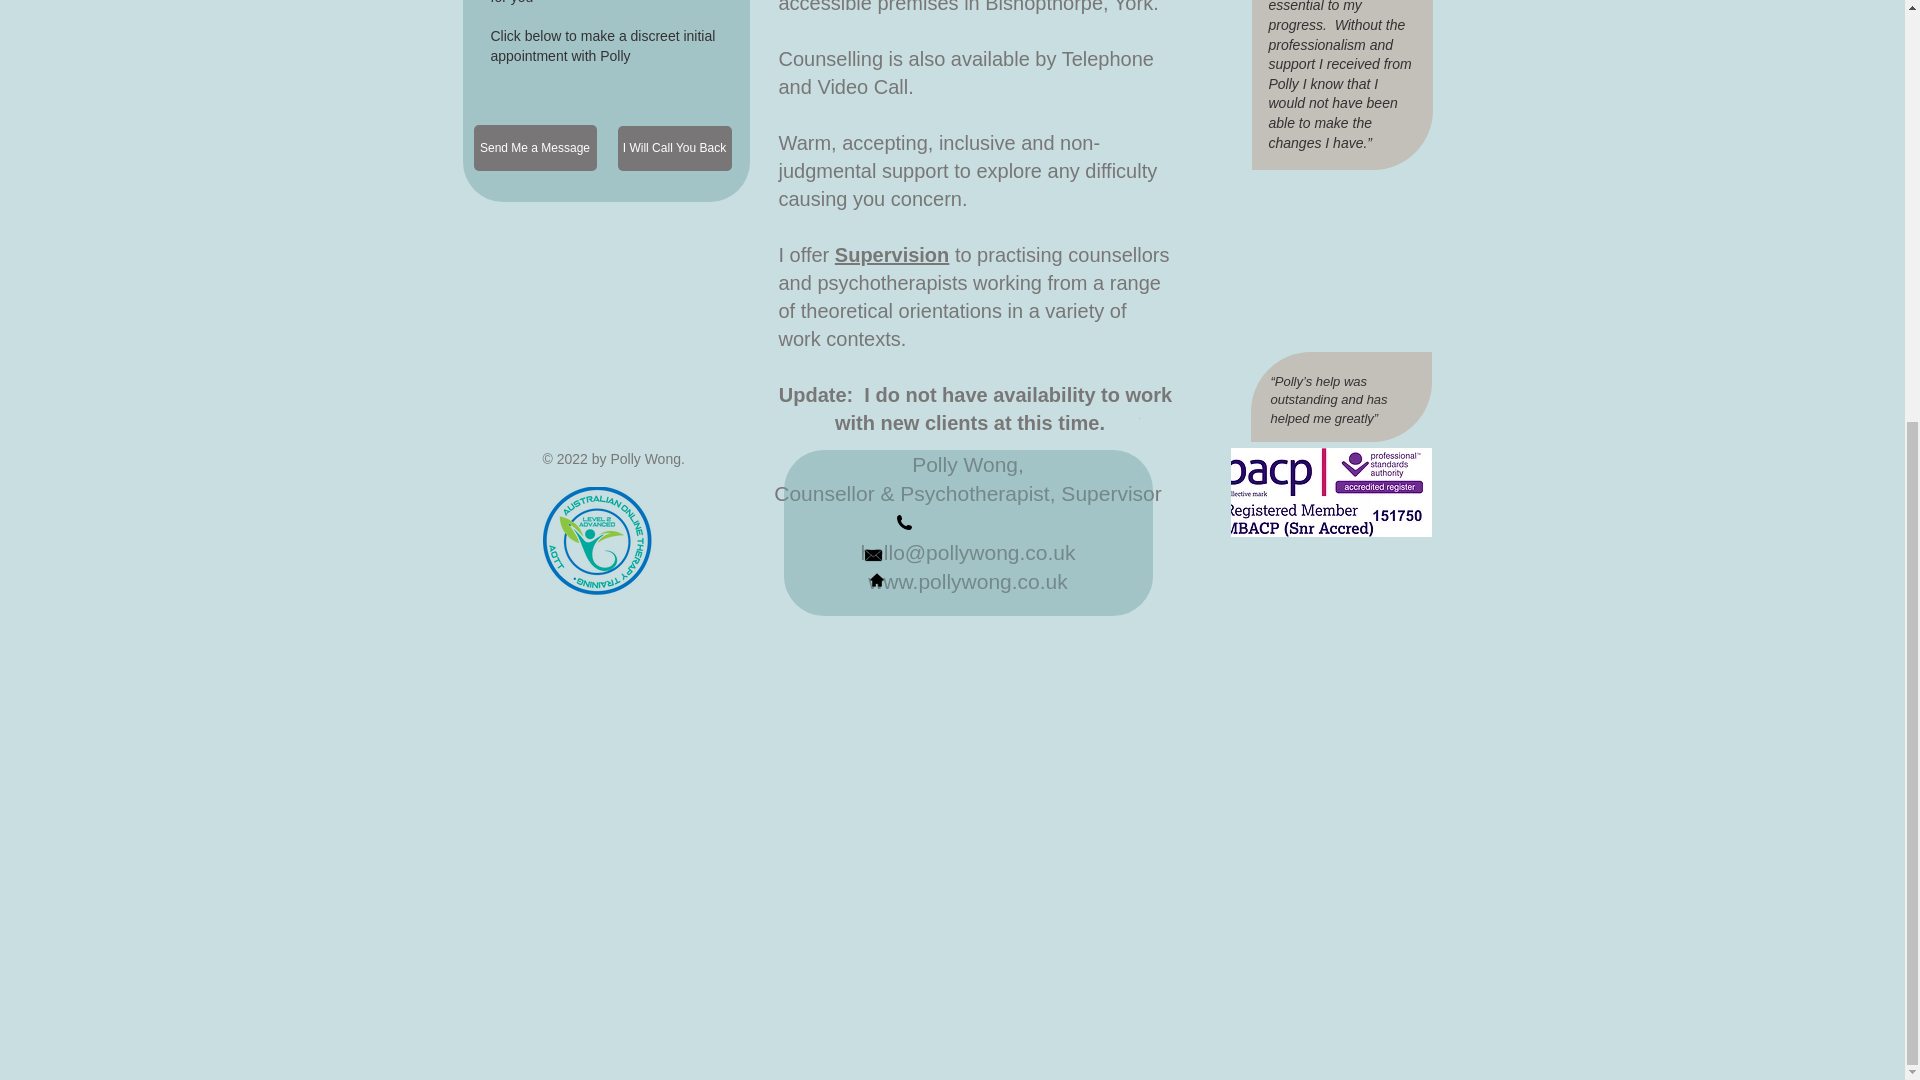 The height and width of the screenshot is (1080, 1920). What do you see at coordinates (967, 581) in the screenshot?
I see `www.pollywong.co.uk` at bounding box center [967, 581].